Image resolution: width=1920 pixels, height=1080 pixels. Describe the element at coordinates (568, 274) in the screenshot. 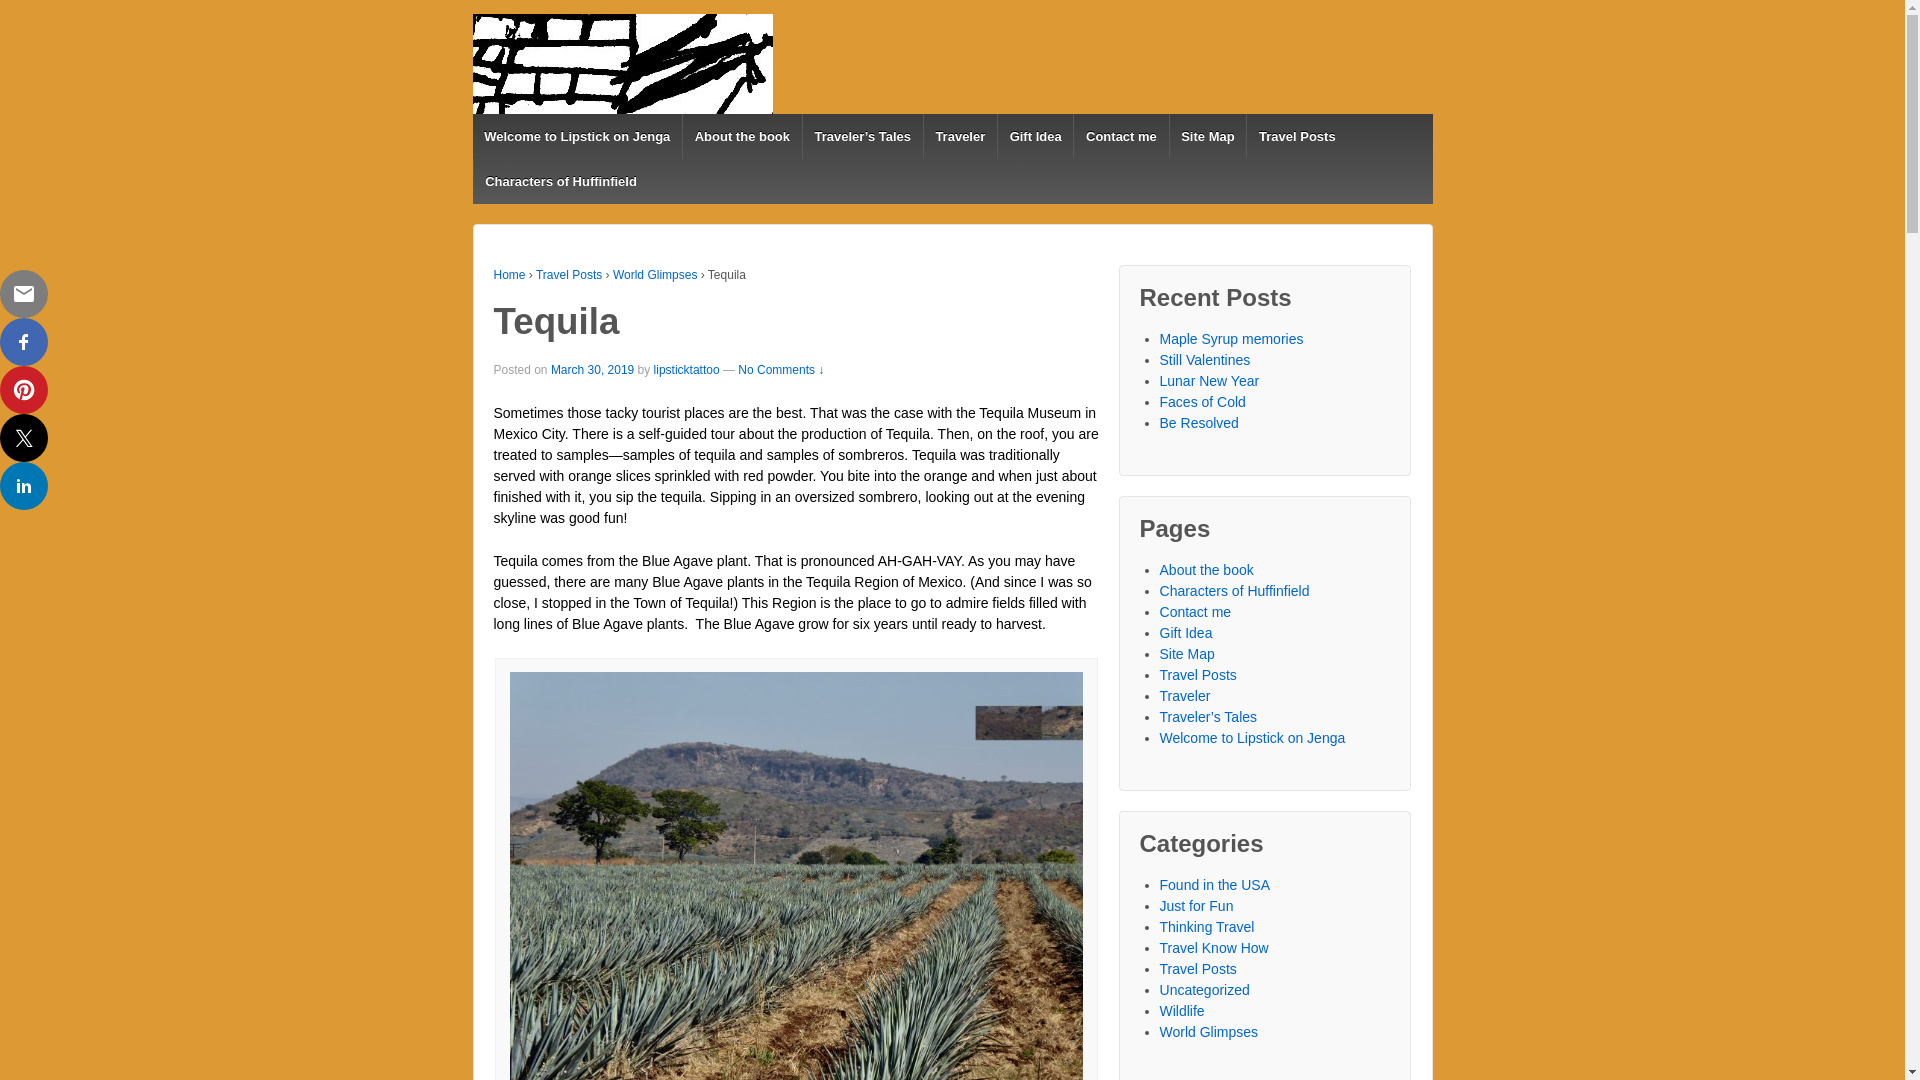

I see `Travel Posts` at that location.